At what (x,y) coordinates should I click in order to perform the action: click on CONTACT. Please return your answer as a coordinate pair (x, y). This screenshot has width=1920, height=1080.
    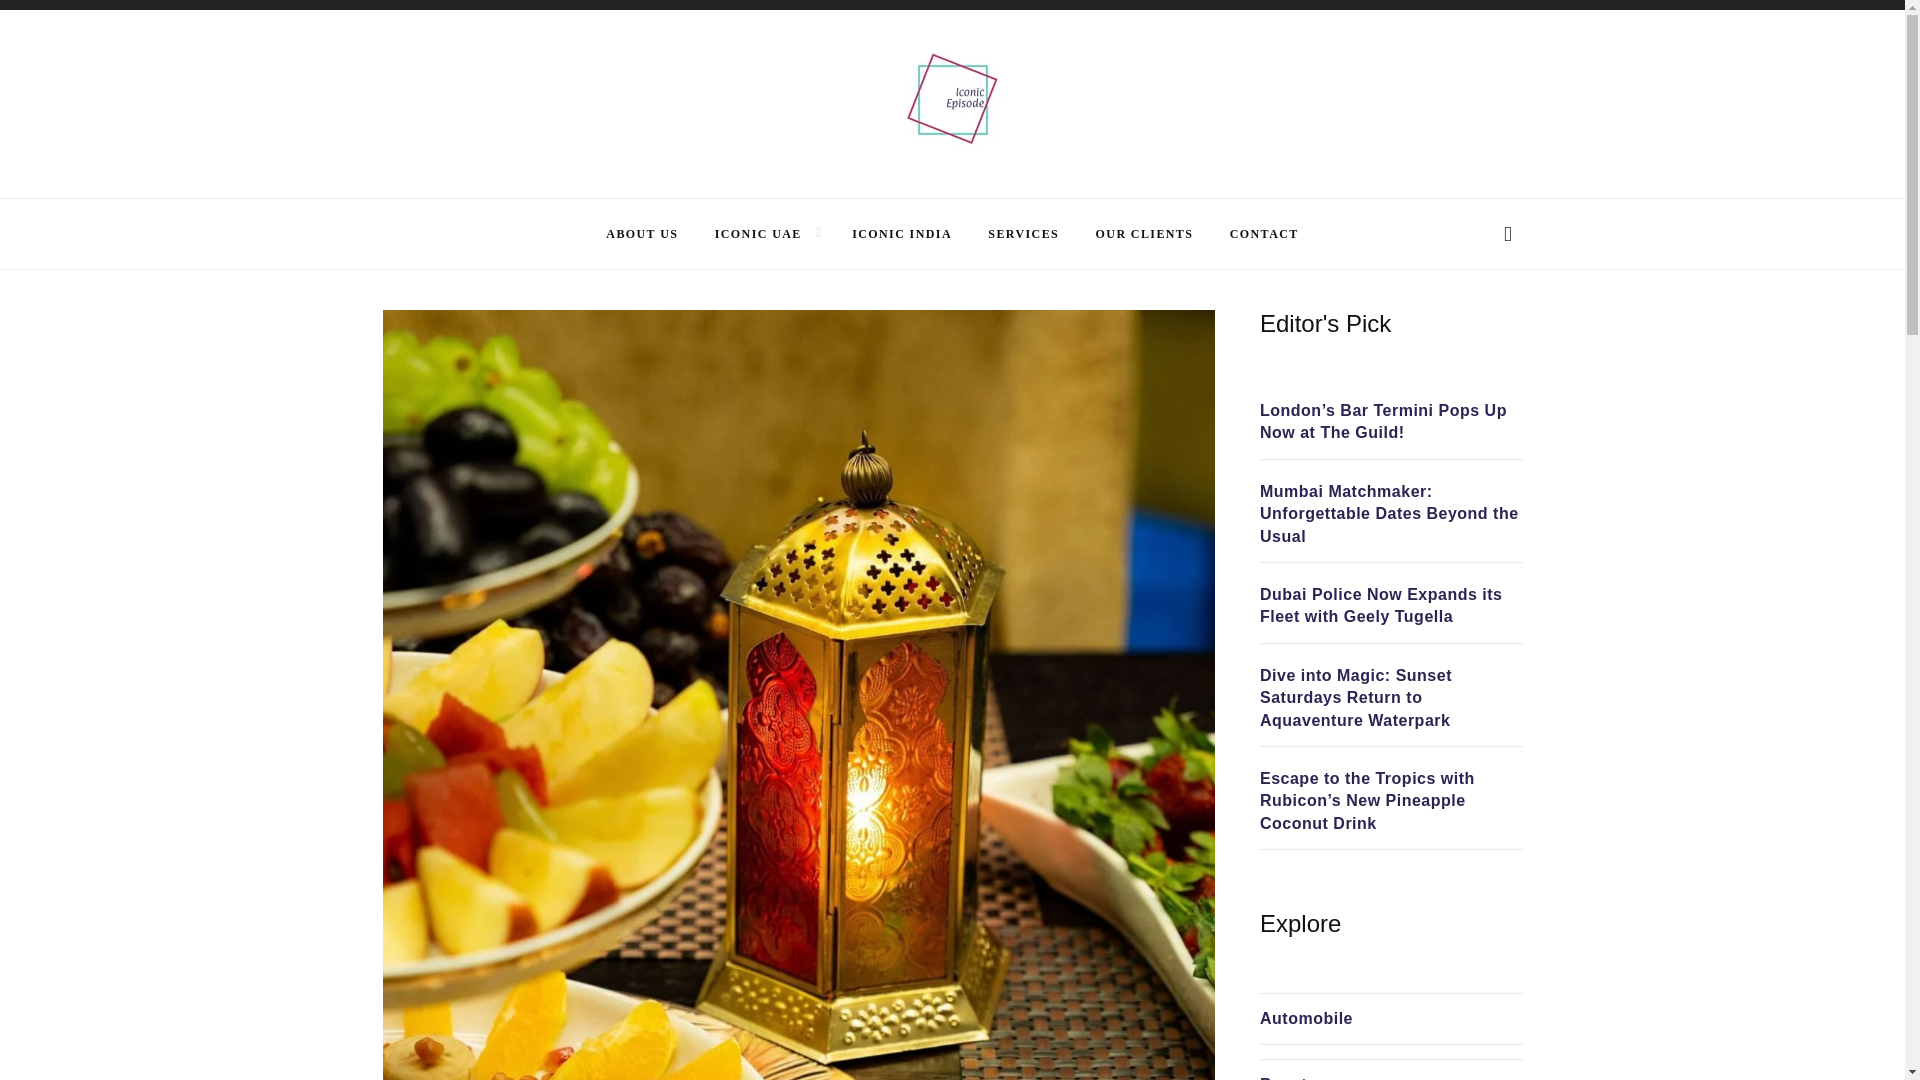
    Looking at the image, I should click on (1264, 233).